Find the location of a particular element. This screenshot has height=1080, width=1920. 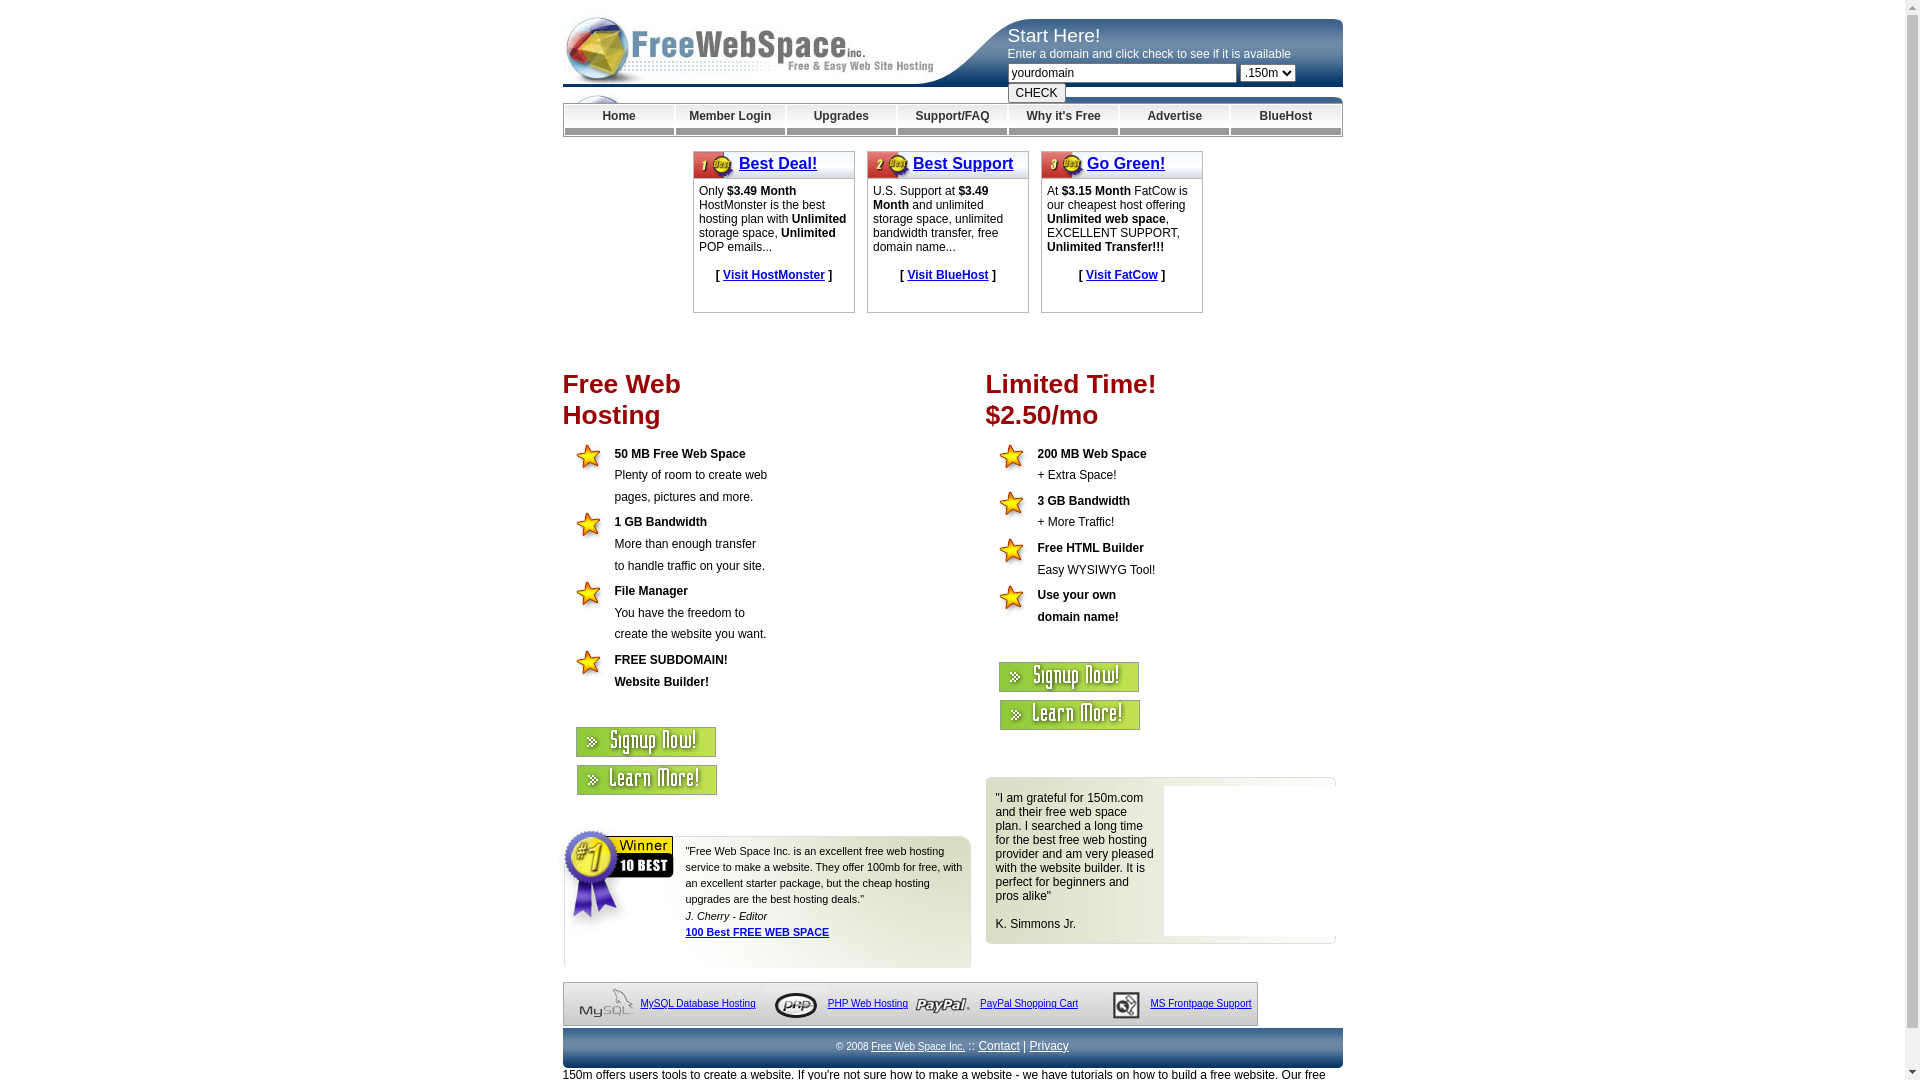

Privacy is located at coordinates (1050, 1046).